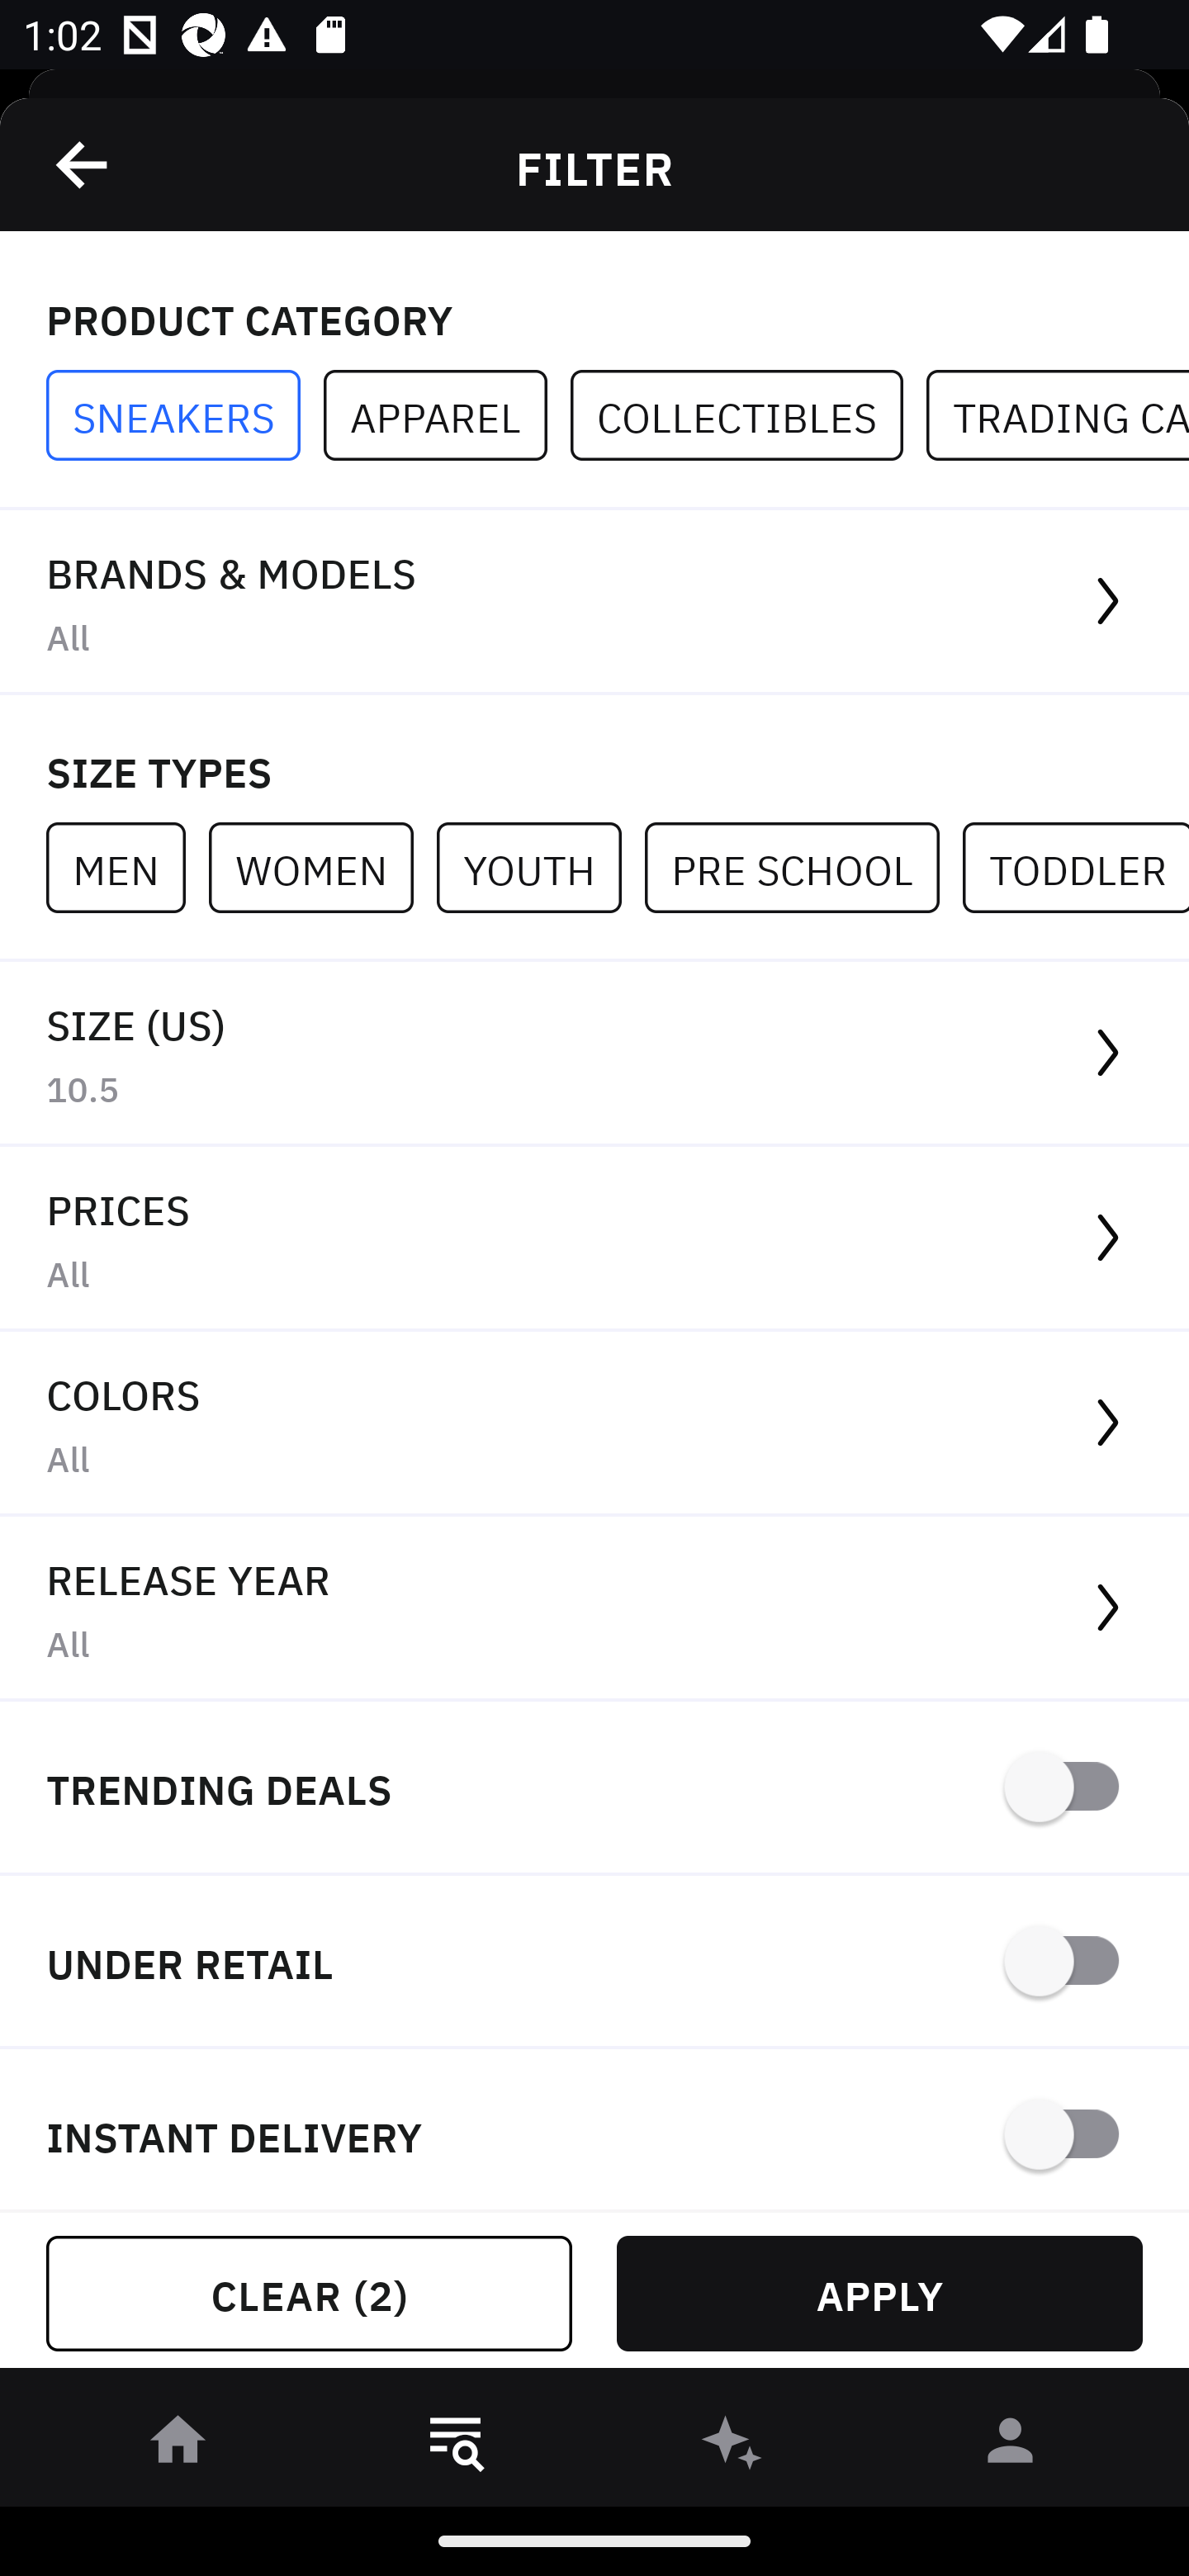 This screenshot has height=2576, width=1189. Describe the element at coordinates (594, 1963) in the screenshot. I see `UNDER RETAIL` at that location.